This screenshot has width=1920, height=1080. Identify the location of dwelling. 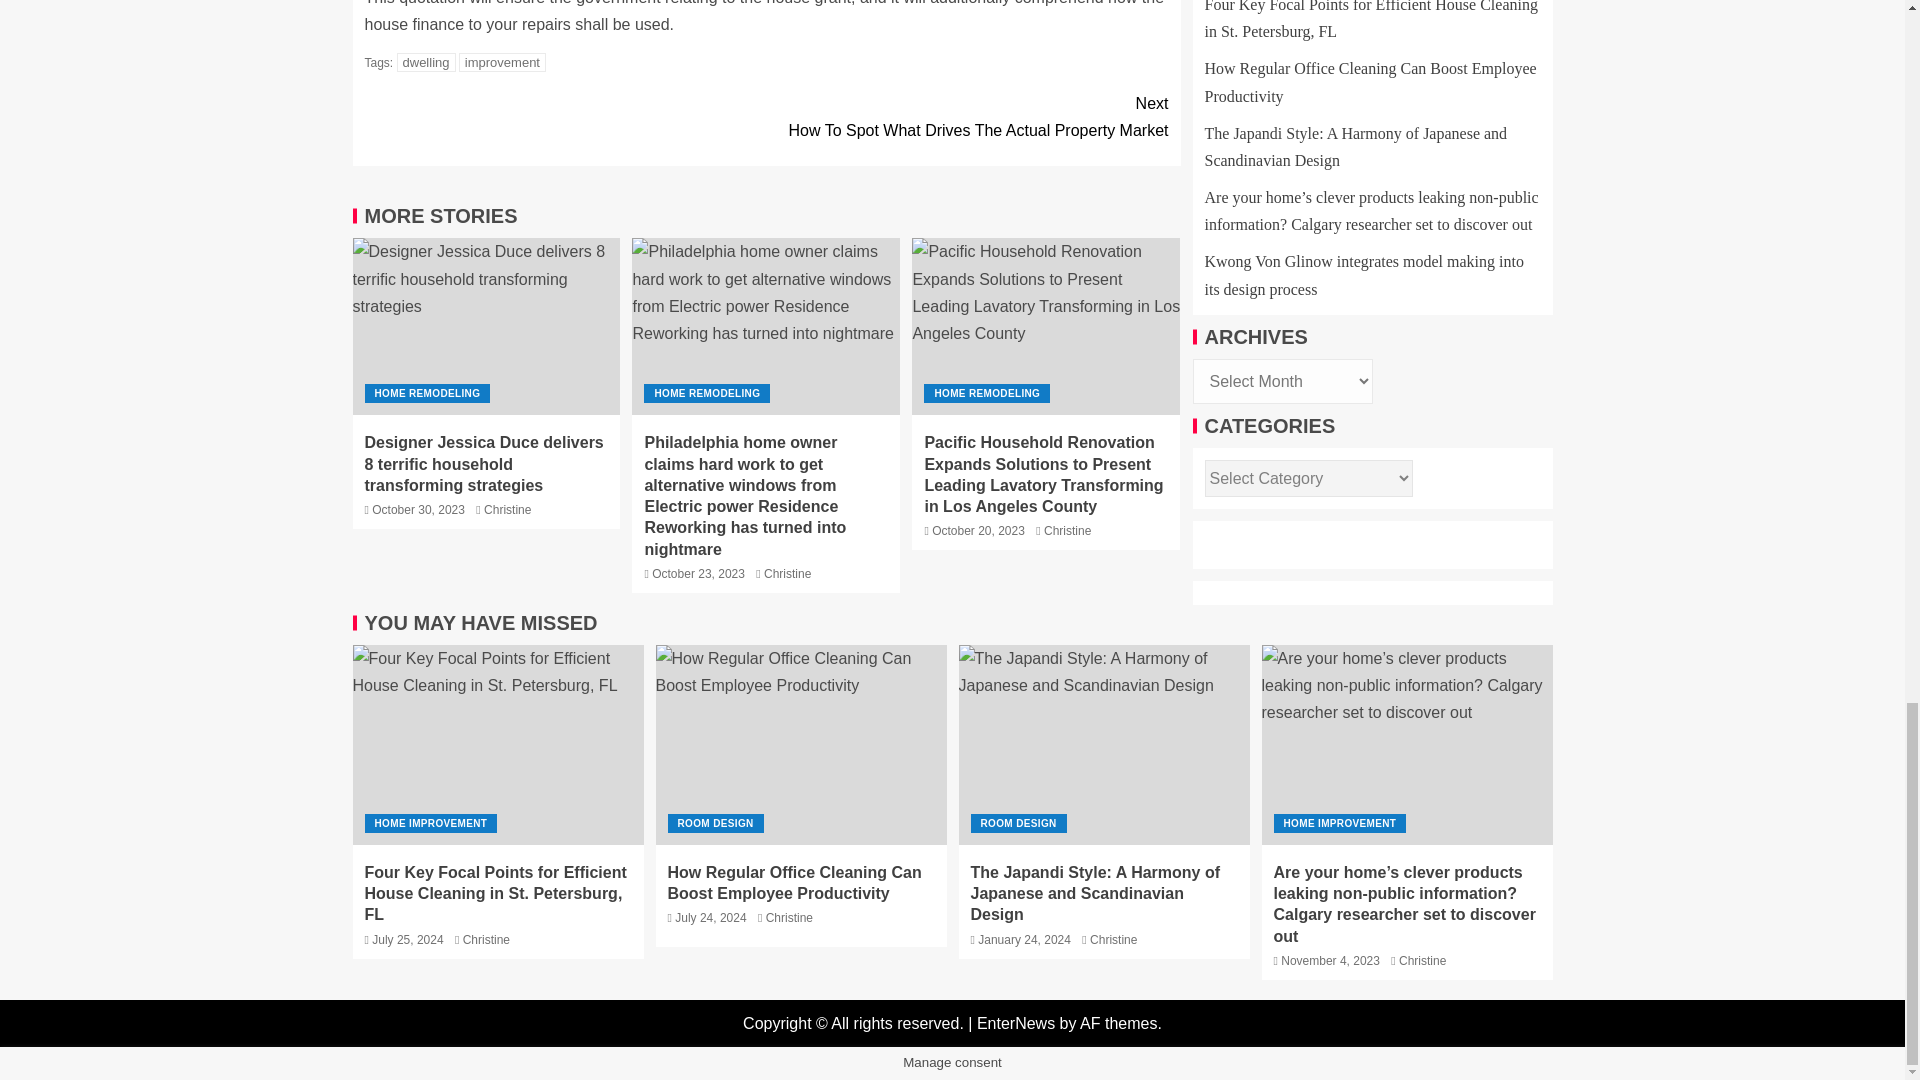
(1067, 530).